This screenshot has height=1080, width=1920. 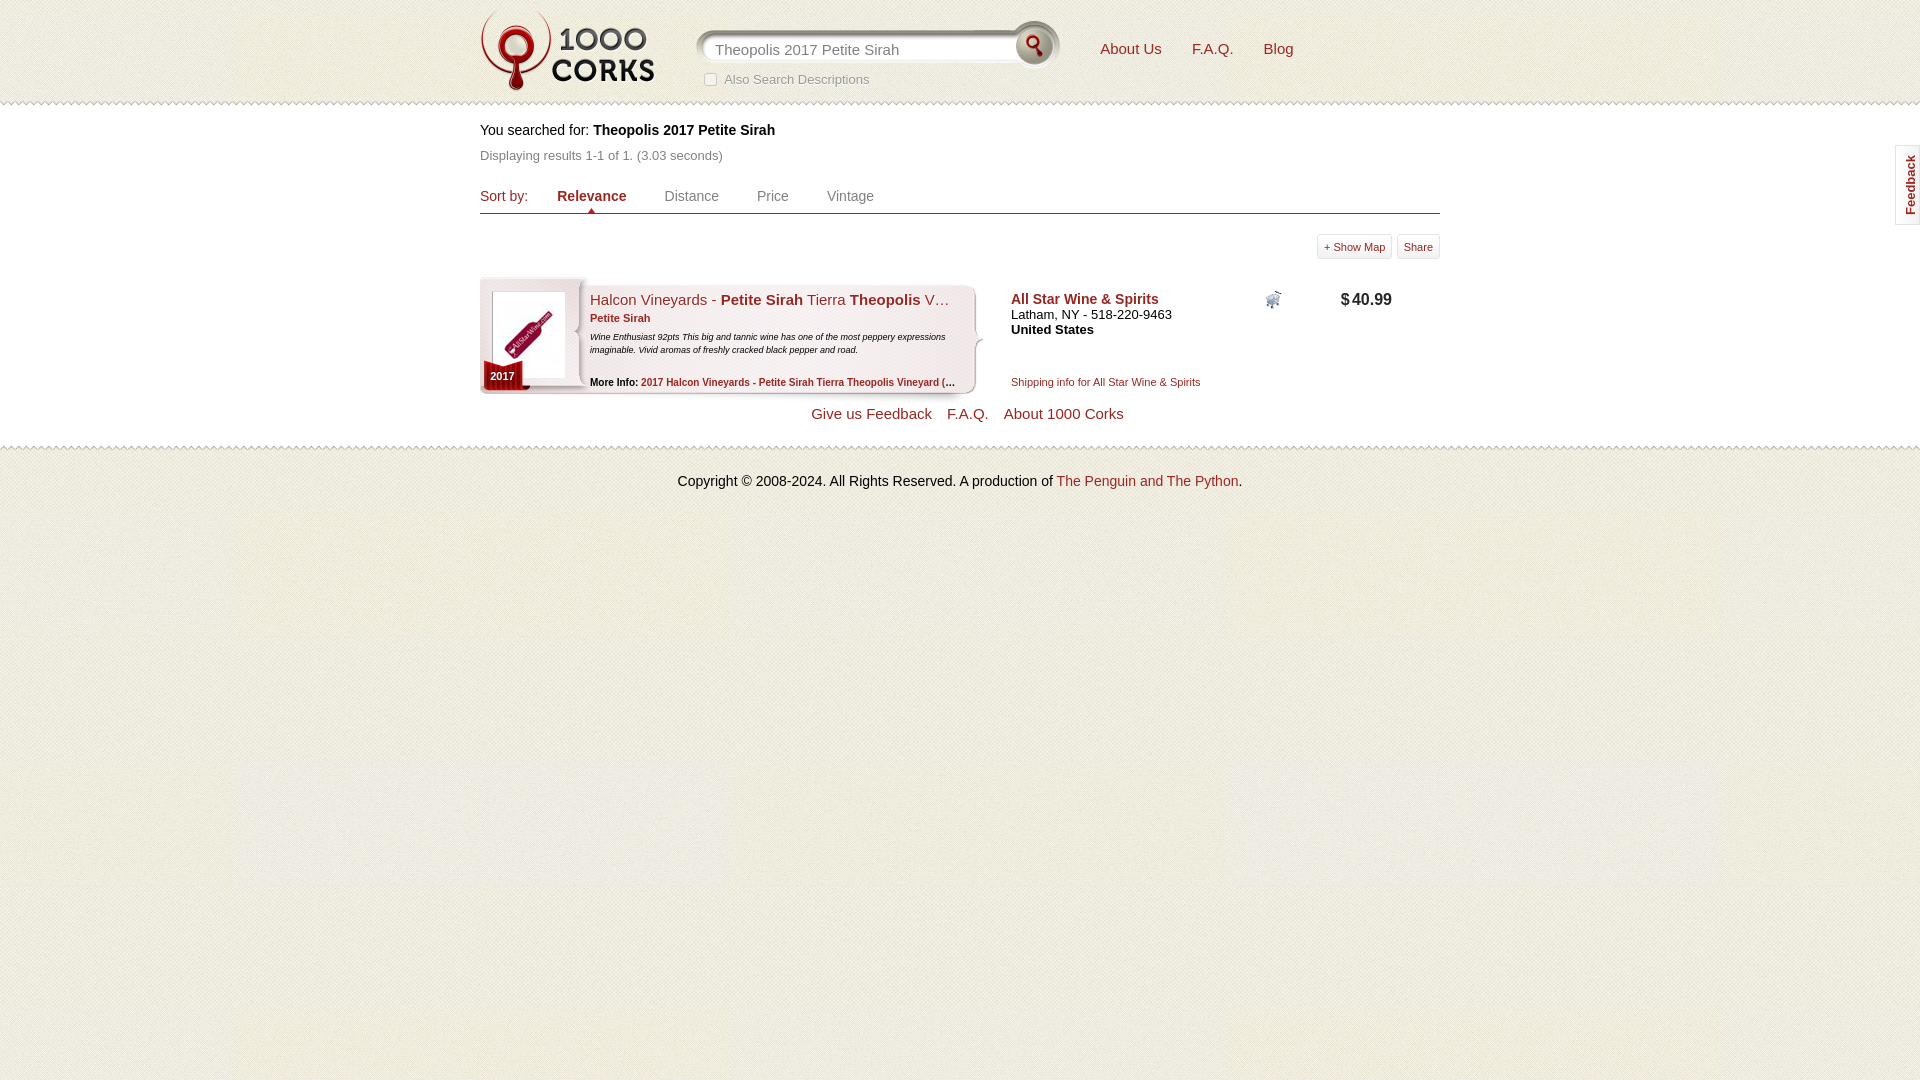 What do you see at coordinates (859, 48) in the screenshot?
I see `Theopolis 2017 Petite Sirah` at bounding box center [859, 48].